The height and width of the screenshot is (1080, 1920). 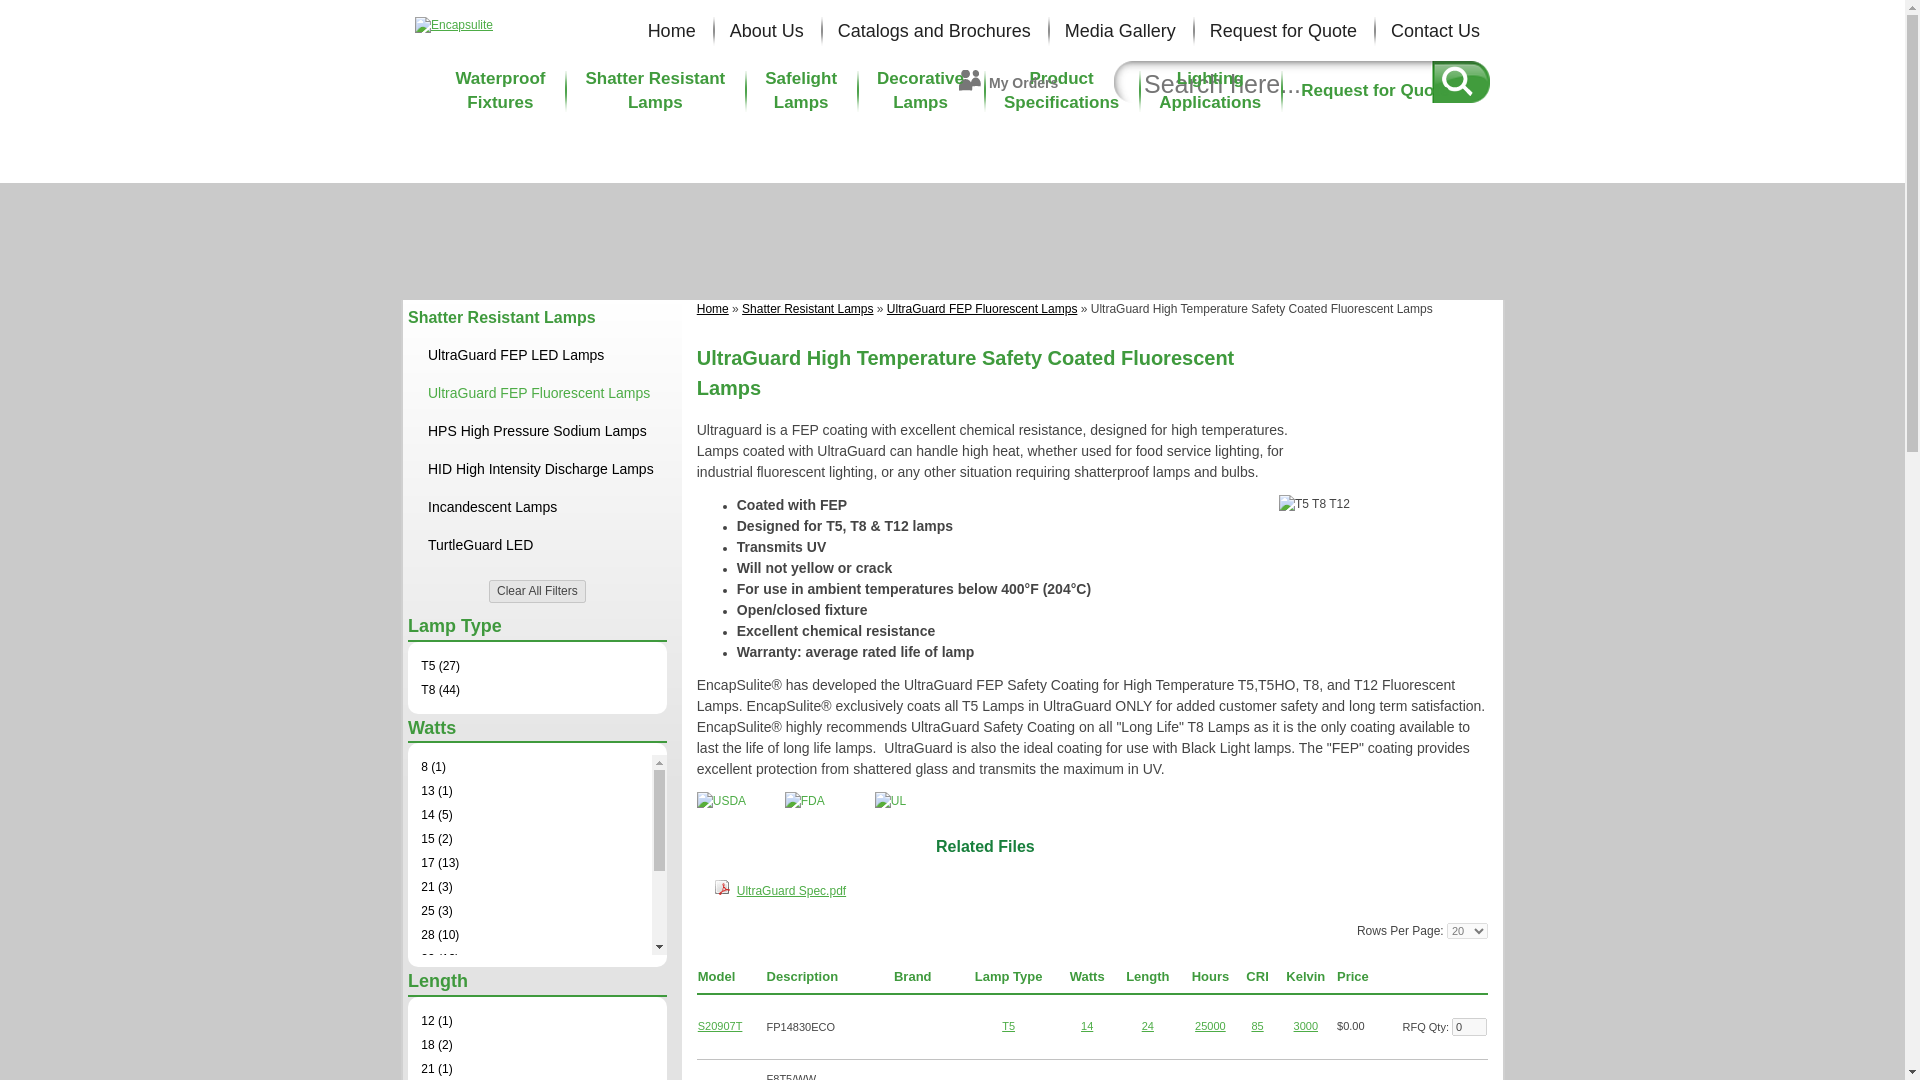 What do you see at coordinates (767, 30) in the screenshot?
I see `About Us` at bounding box center [767, 30].